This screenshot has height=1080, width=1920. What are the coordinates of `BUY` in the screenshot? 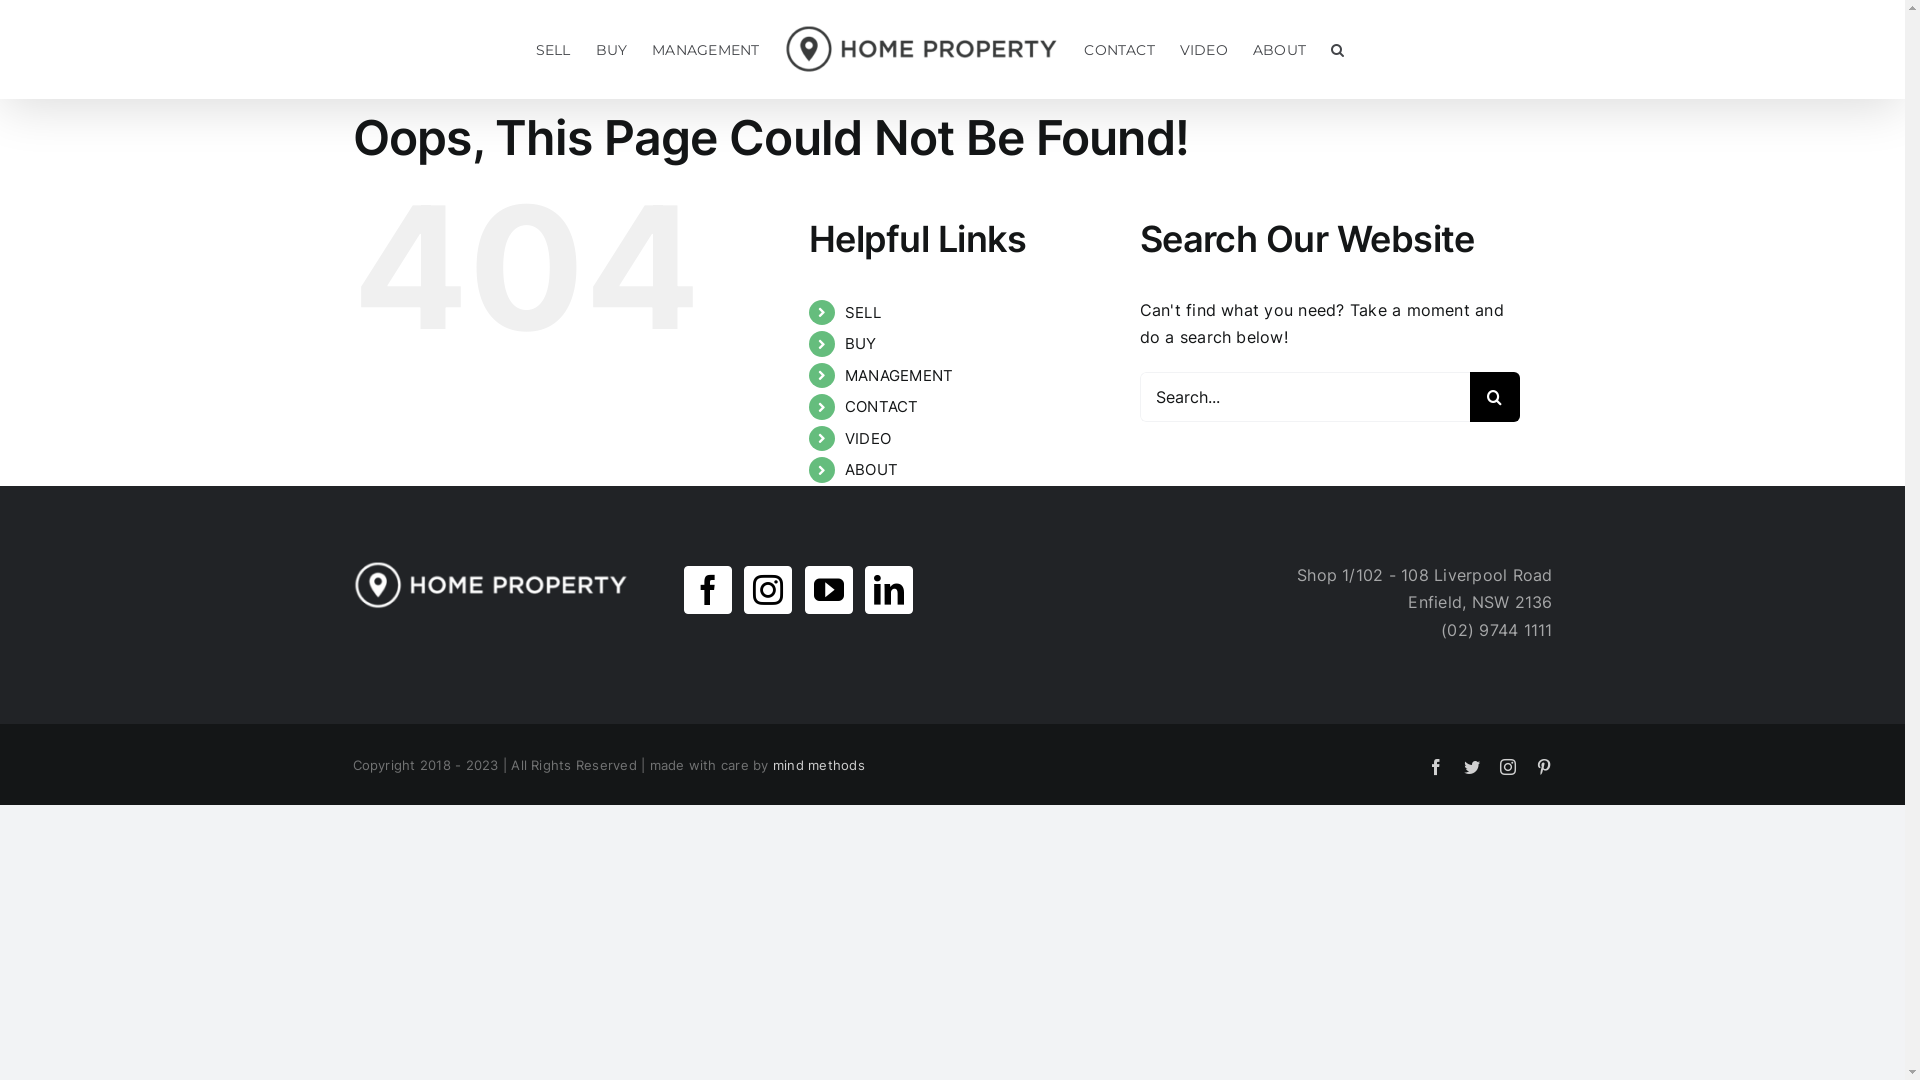 It's located at (612, 50).